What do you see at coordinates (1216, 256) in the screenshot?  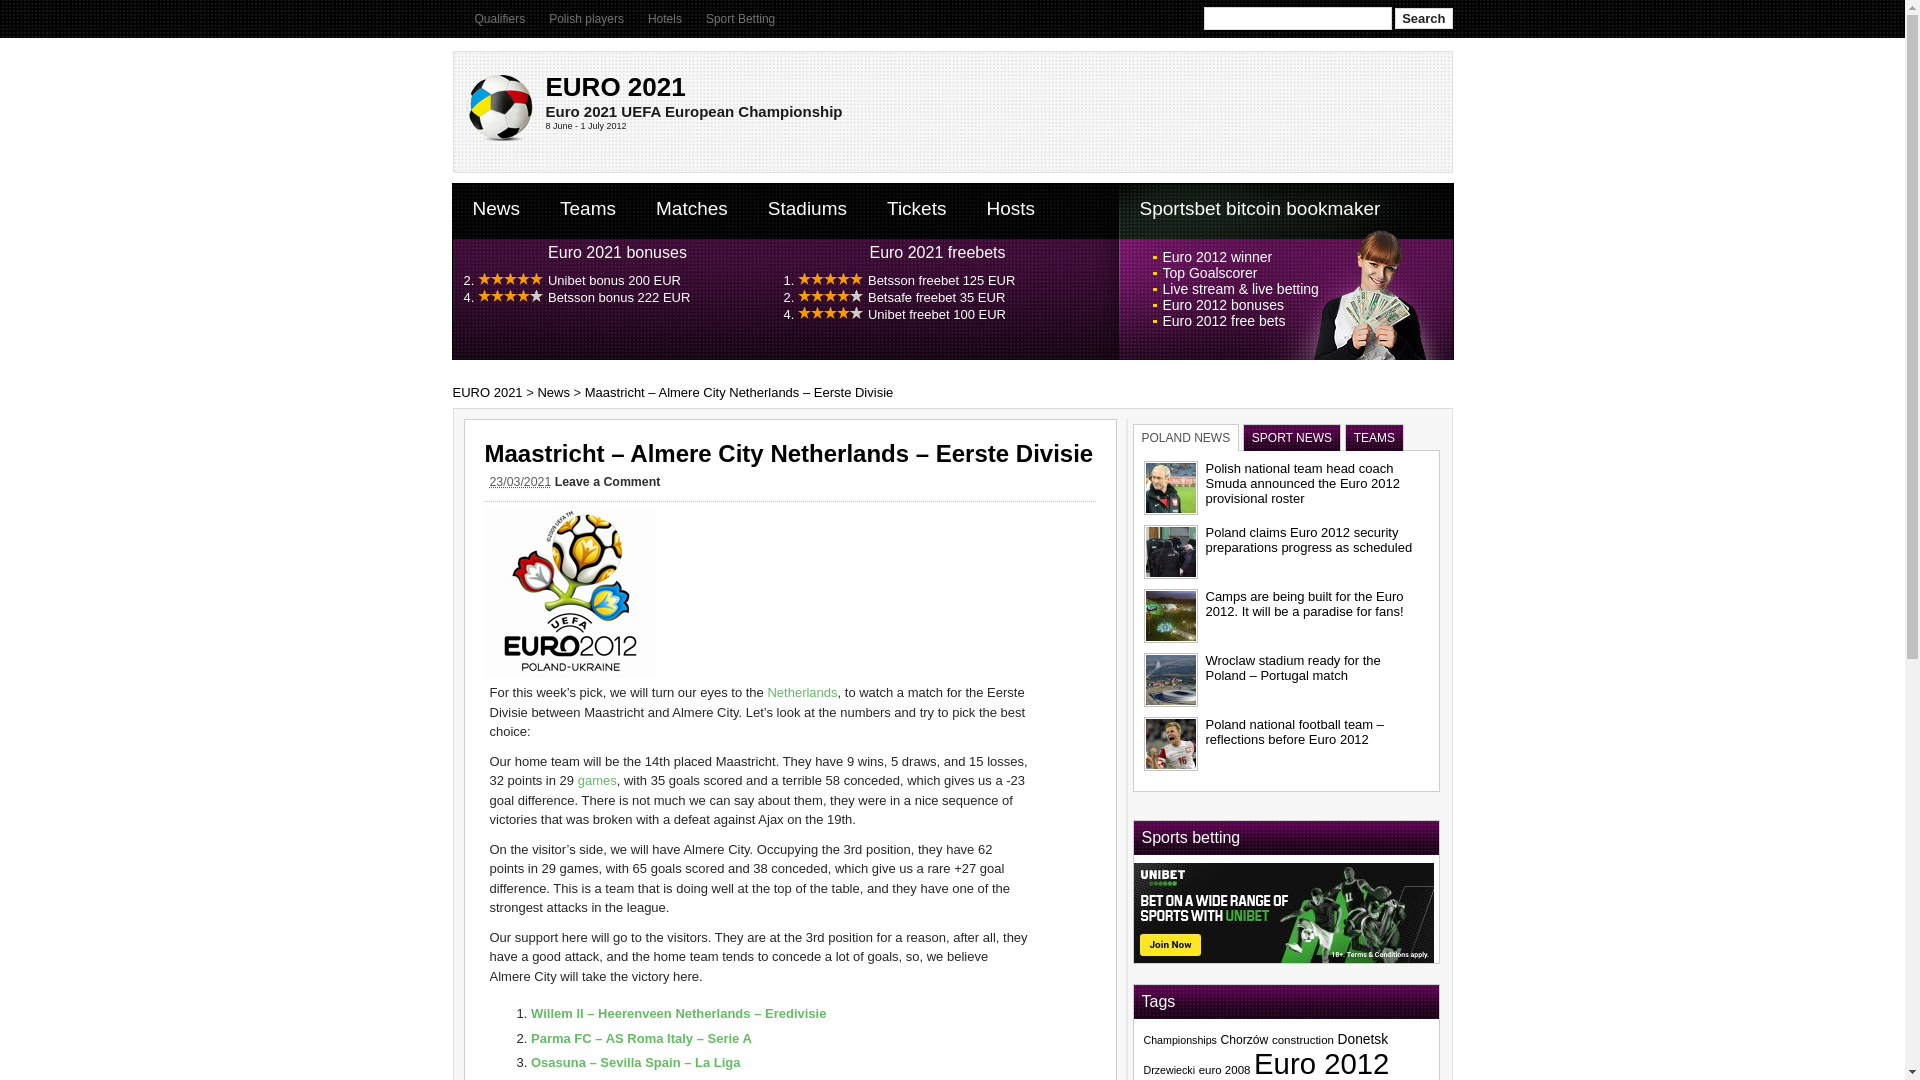 I see `Euro 2012 winner` at bounding box center [1216, 256].